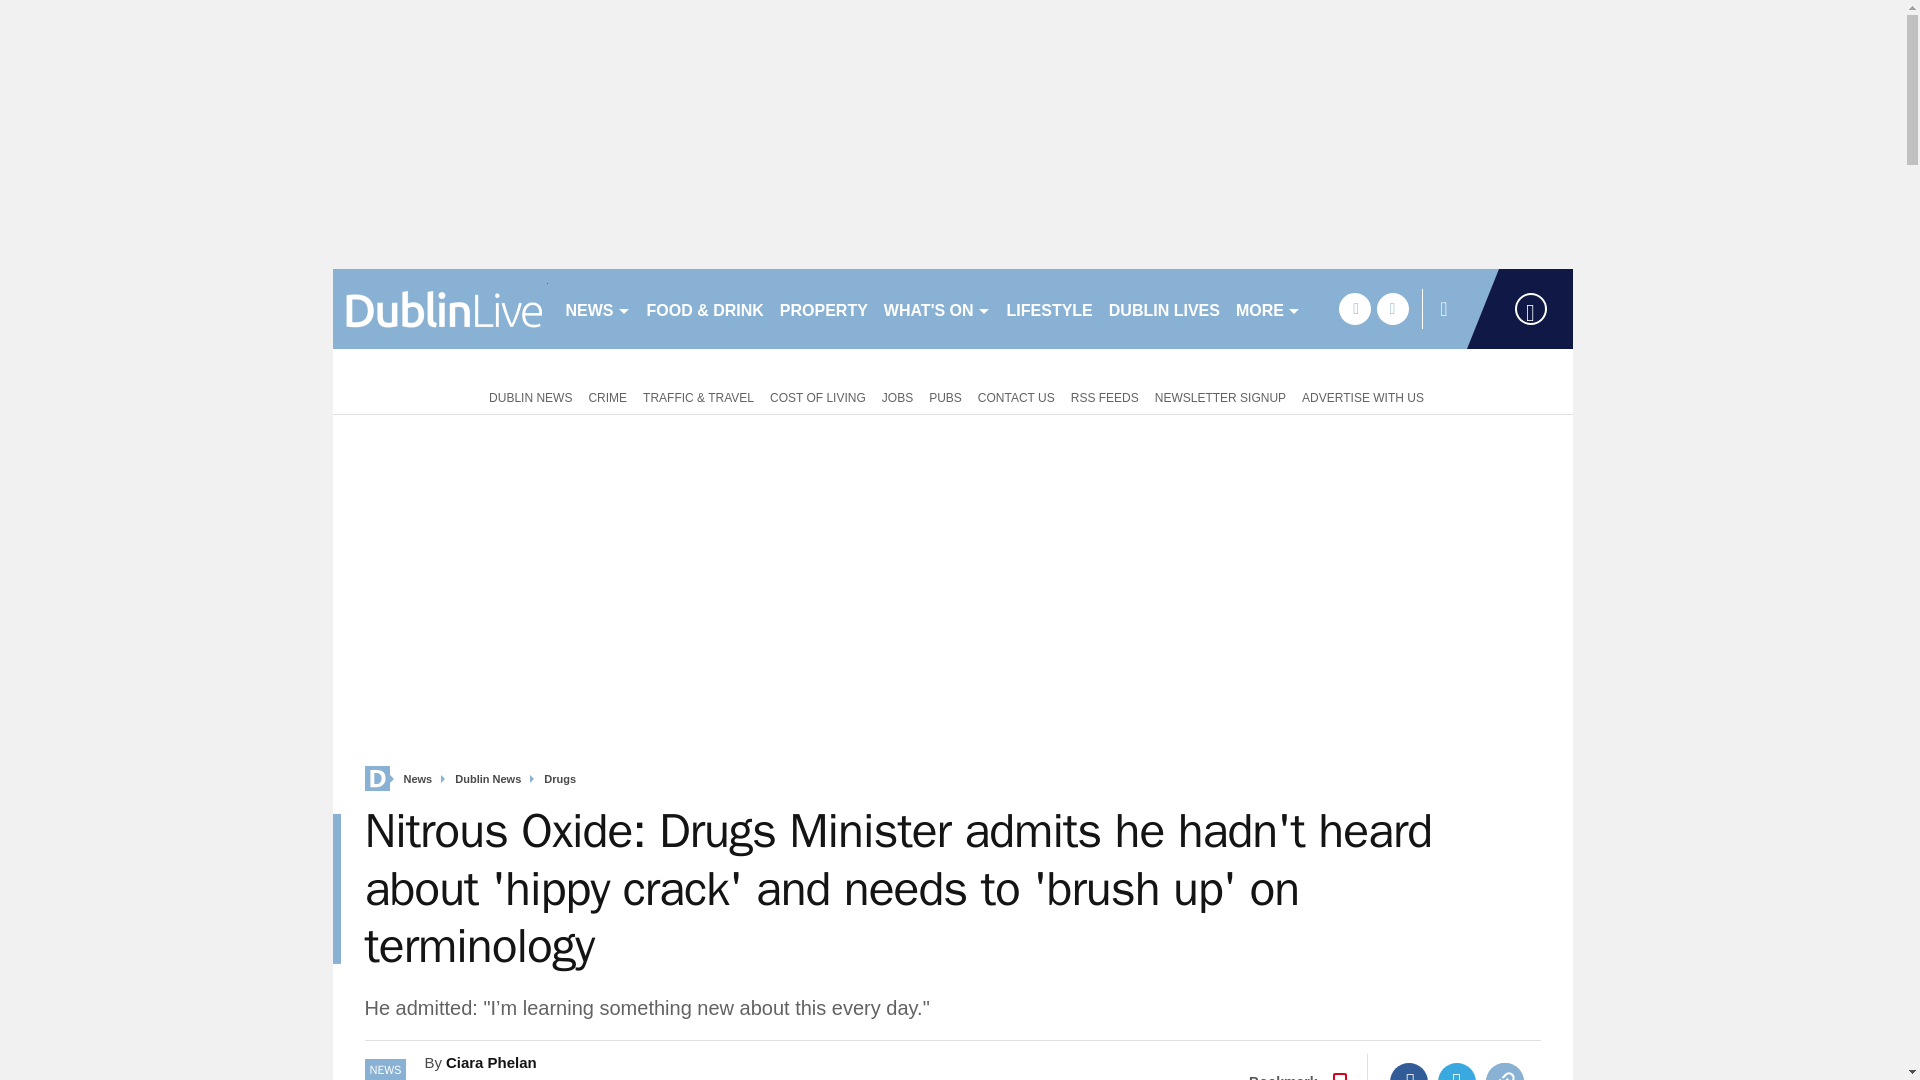  I want to click on dublinlive, so click(440, 308).